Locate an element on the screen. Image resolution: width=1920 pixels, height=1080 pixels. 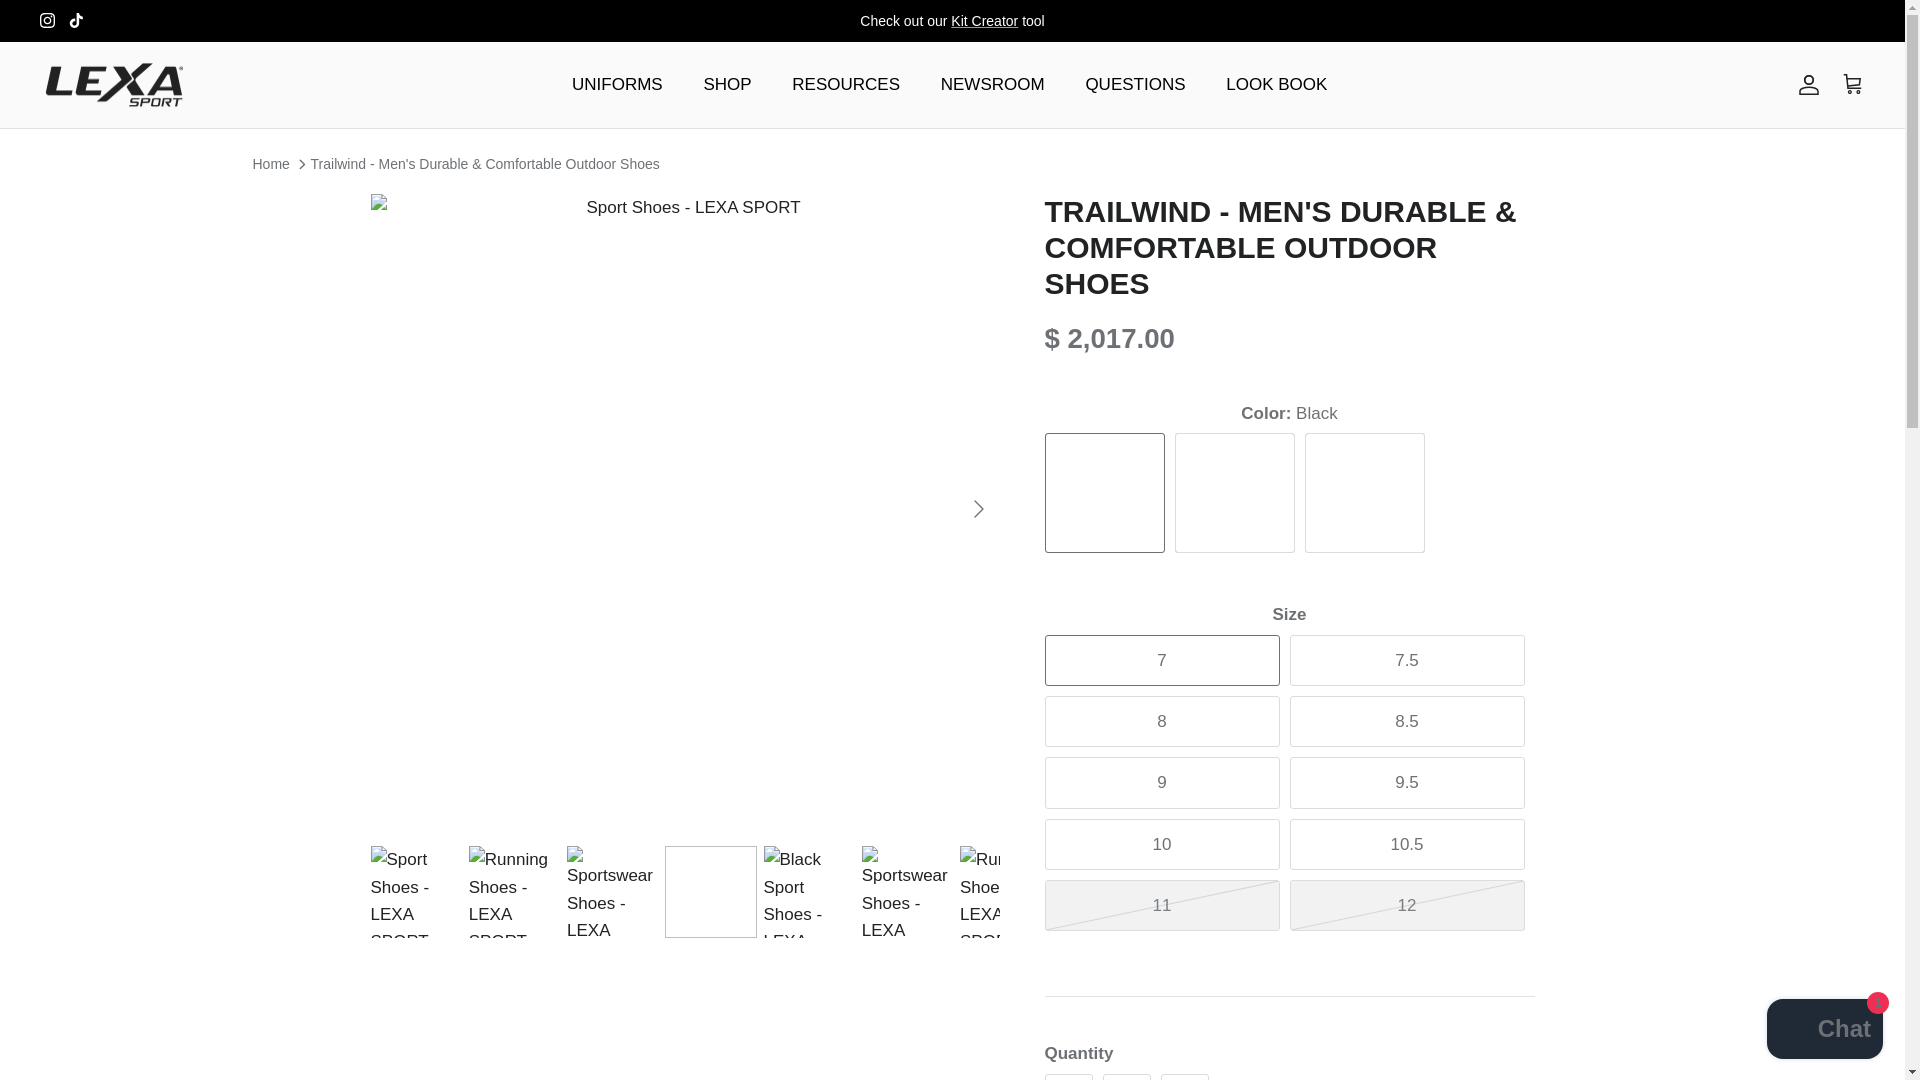
SHOP is located at coordinates (727, 84).